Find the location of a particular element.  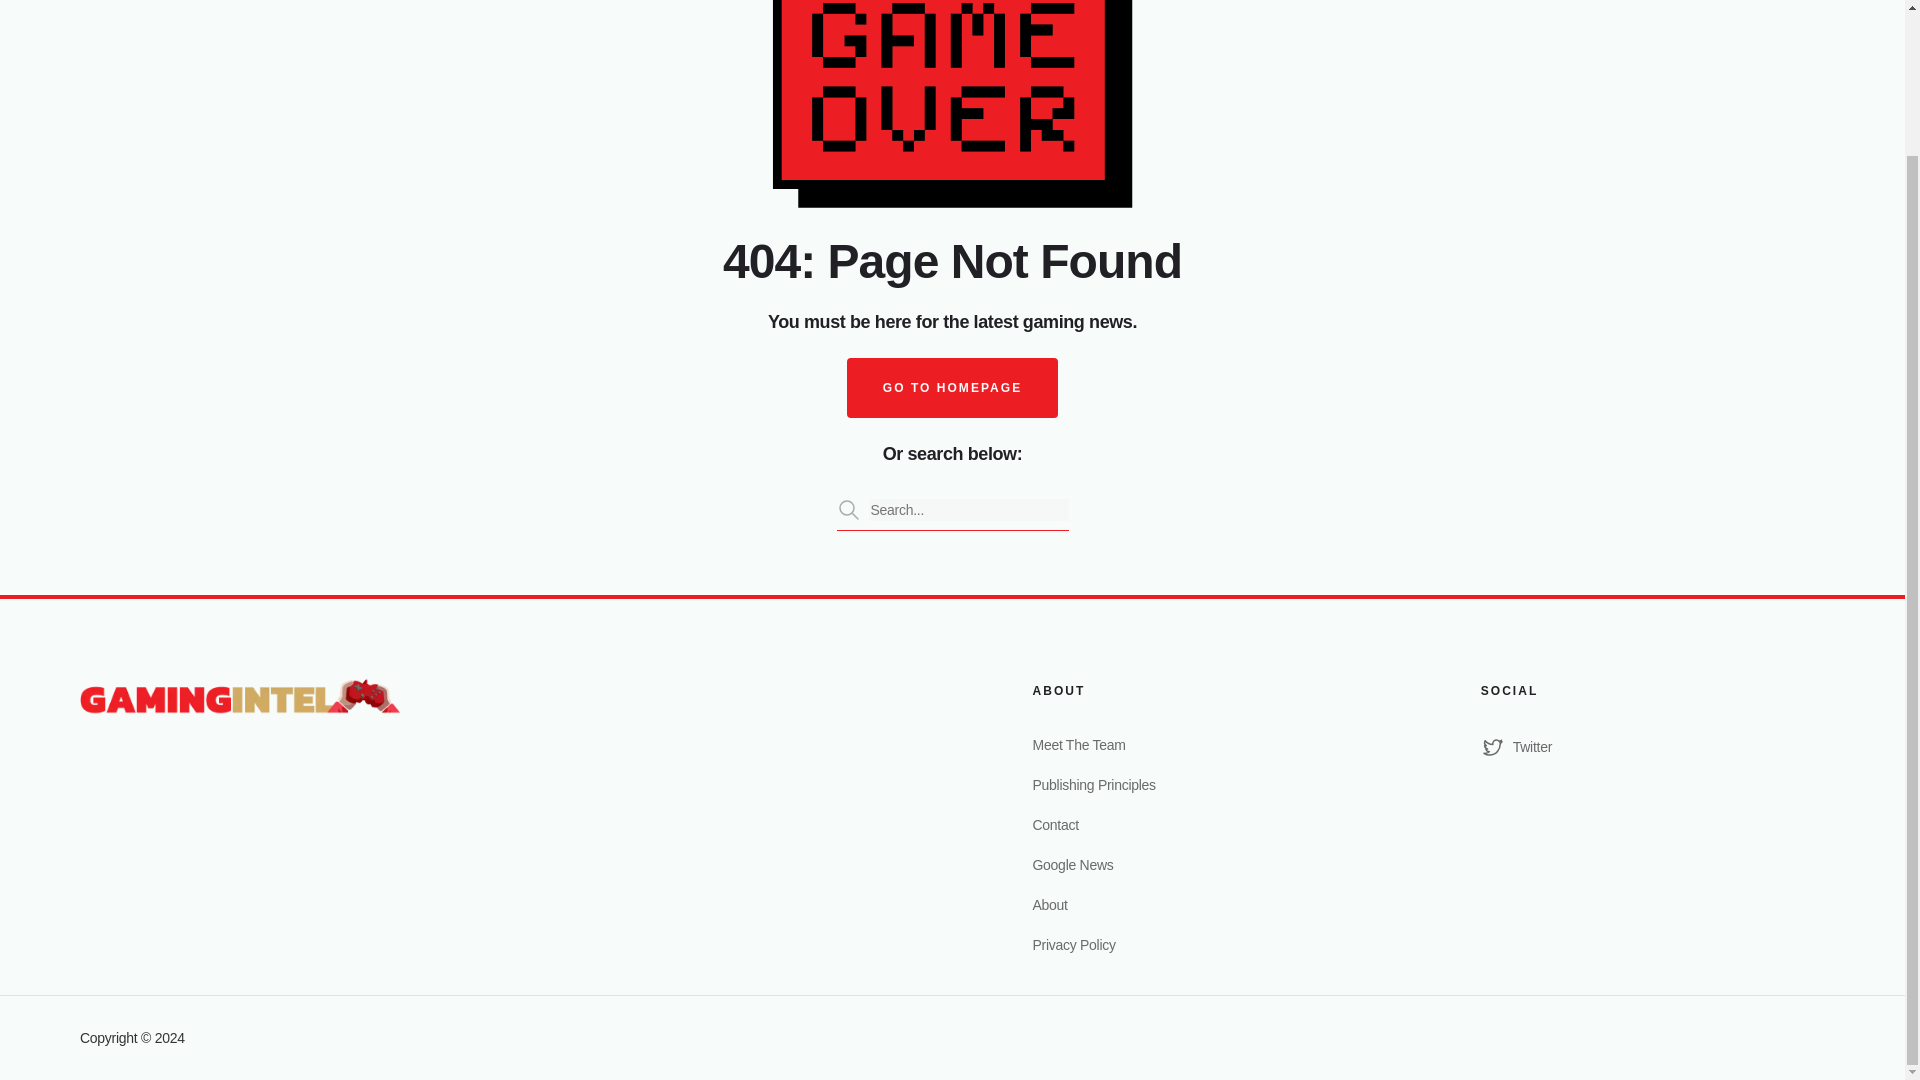

Twitter is located at coordinates (1652, 747).